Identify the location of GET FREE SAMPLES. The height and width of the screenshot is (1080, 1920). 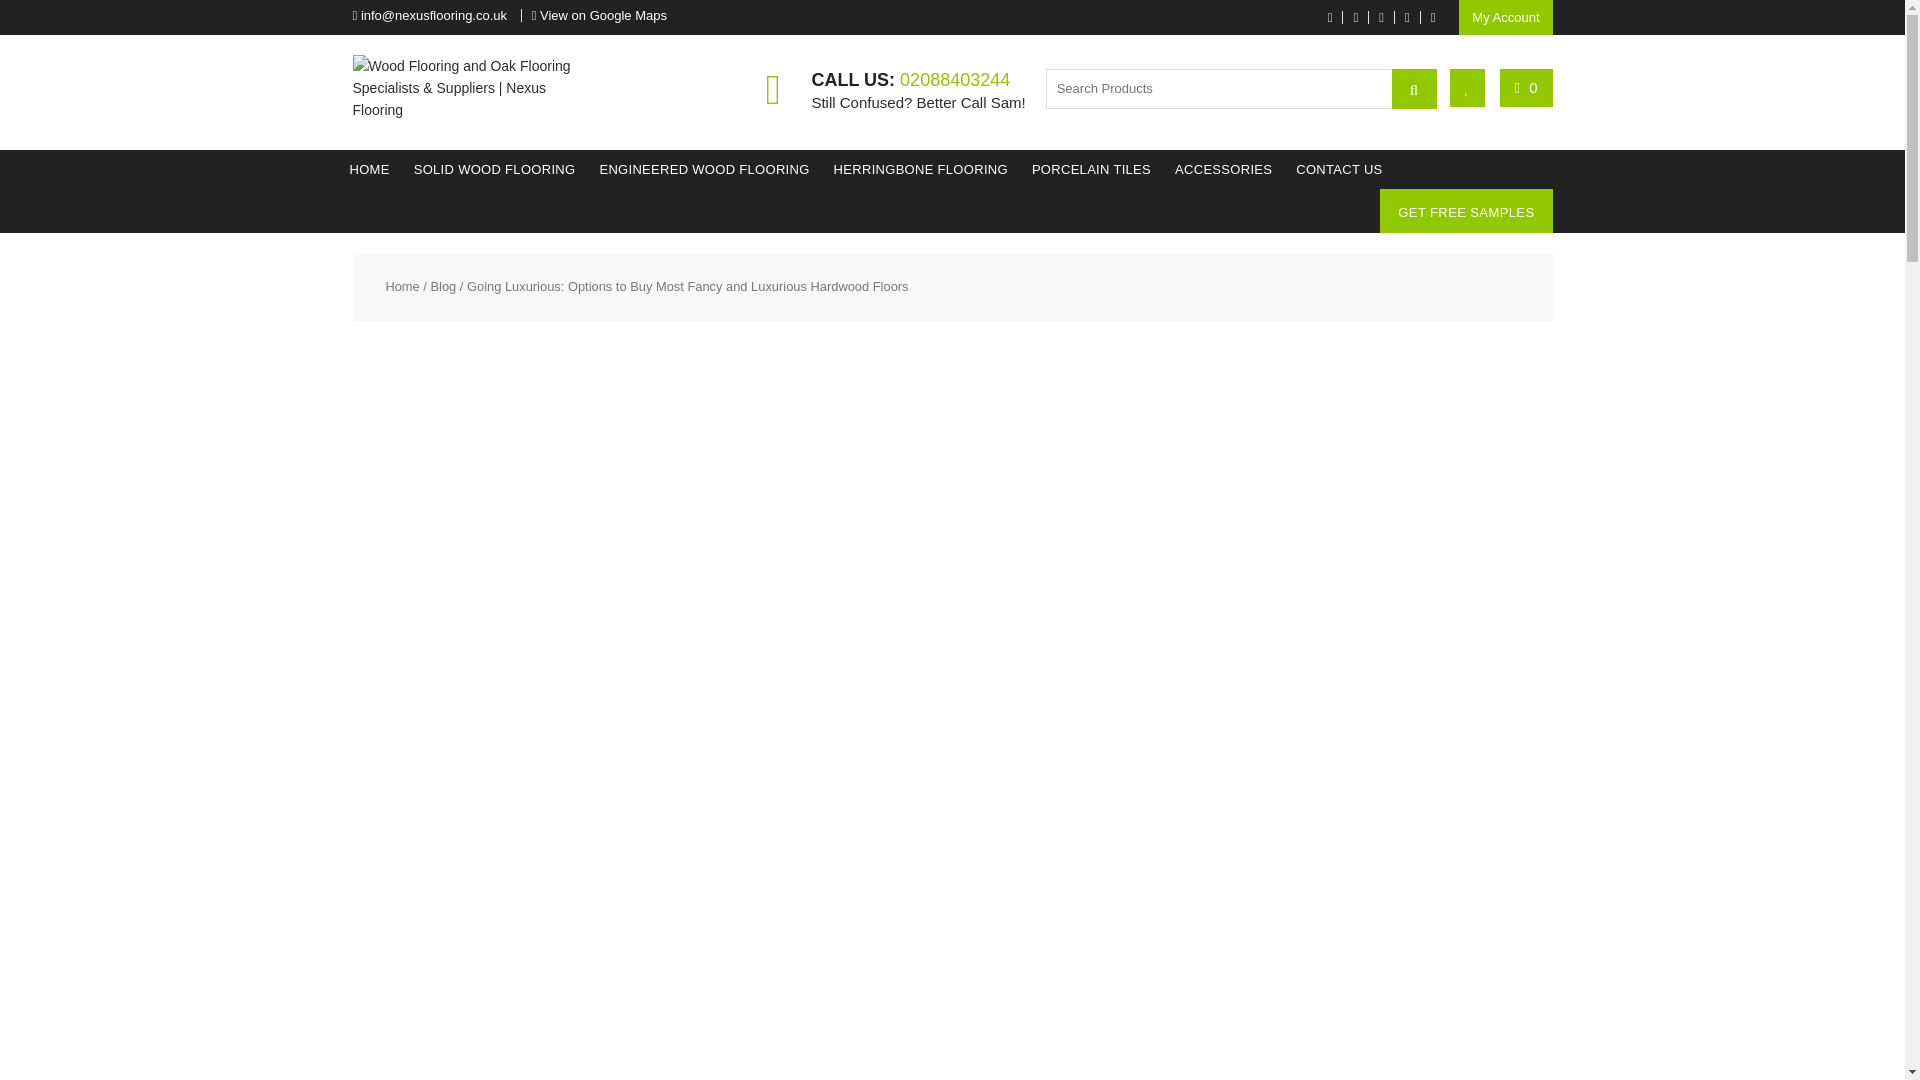
(1466, 212).